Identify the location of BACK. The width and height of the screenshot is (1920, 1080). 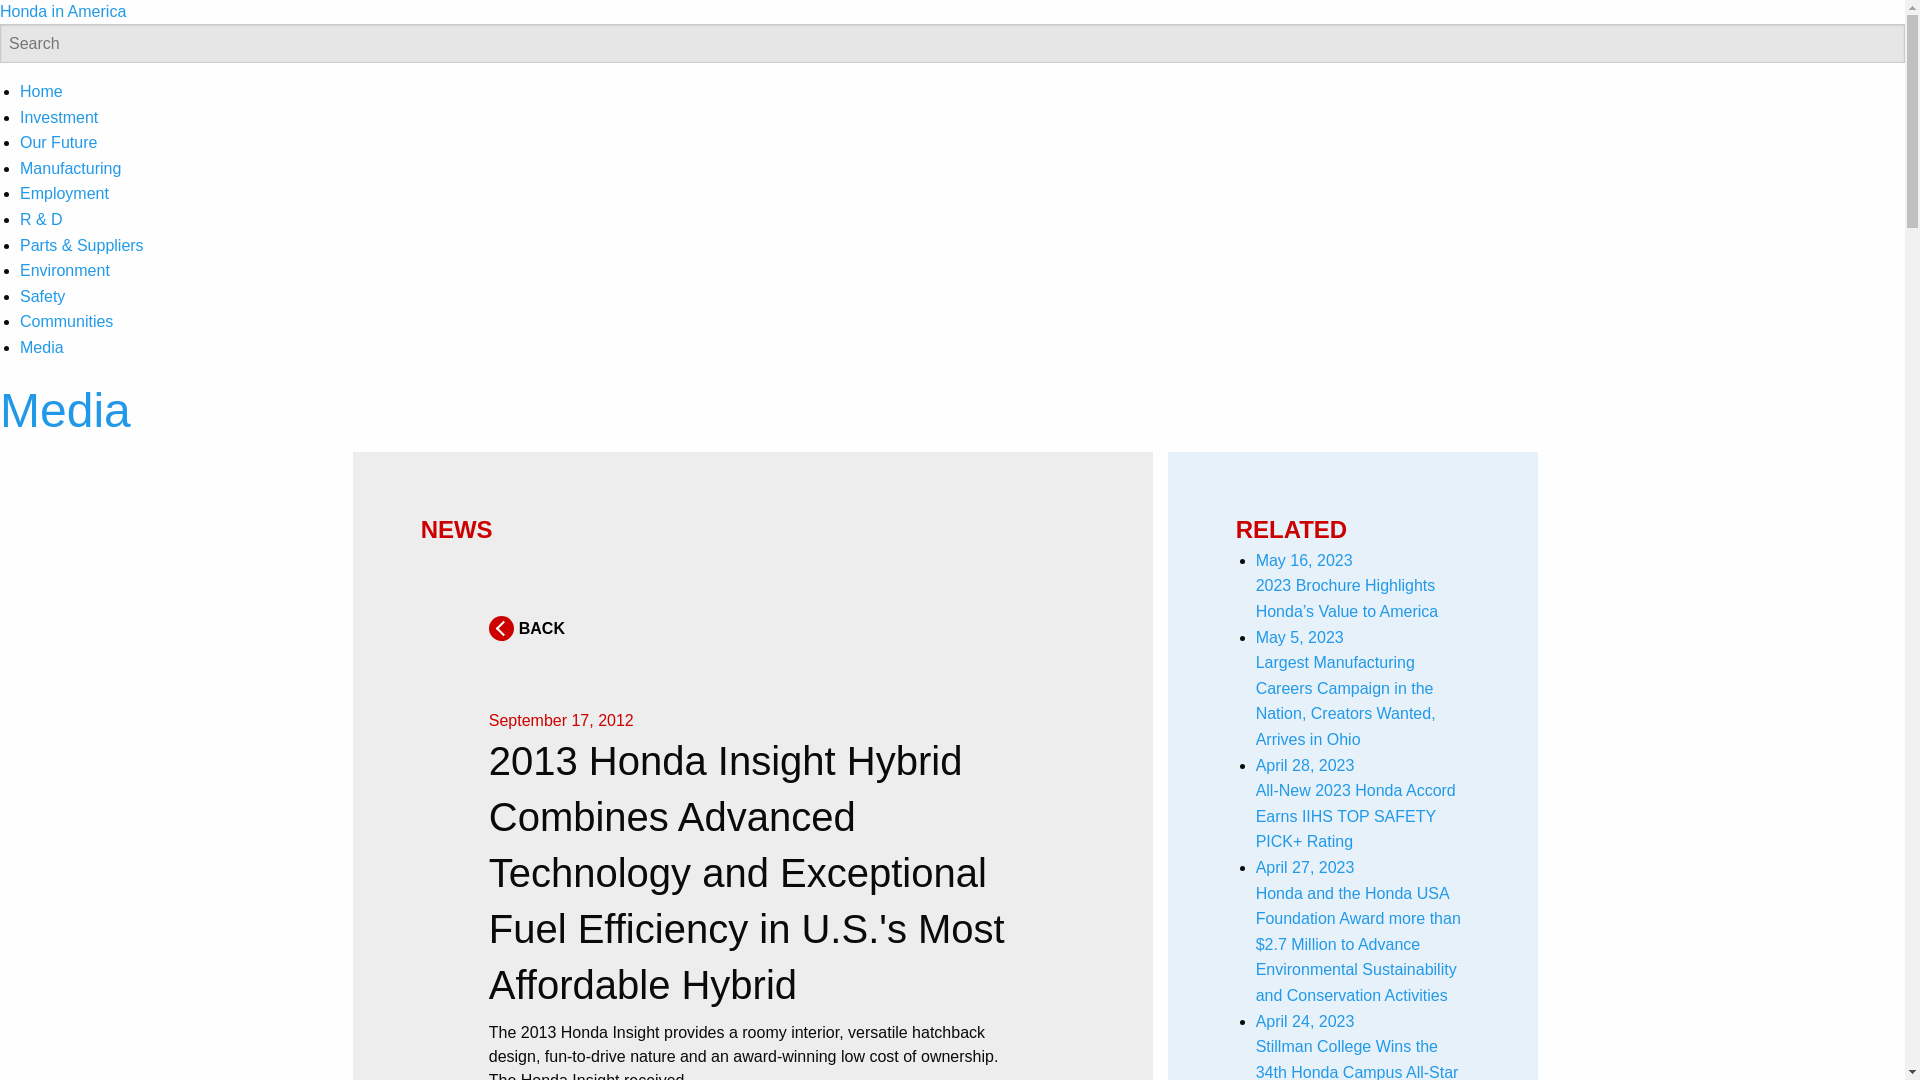
(526, 628).